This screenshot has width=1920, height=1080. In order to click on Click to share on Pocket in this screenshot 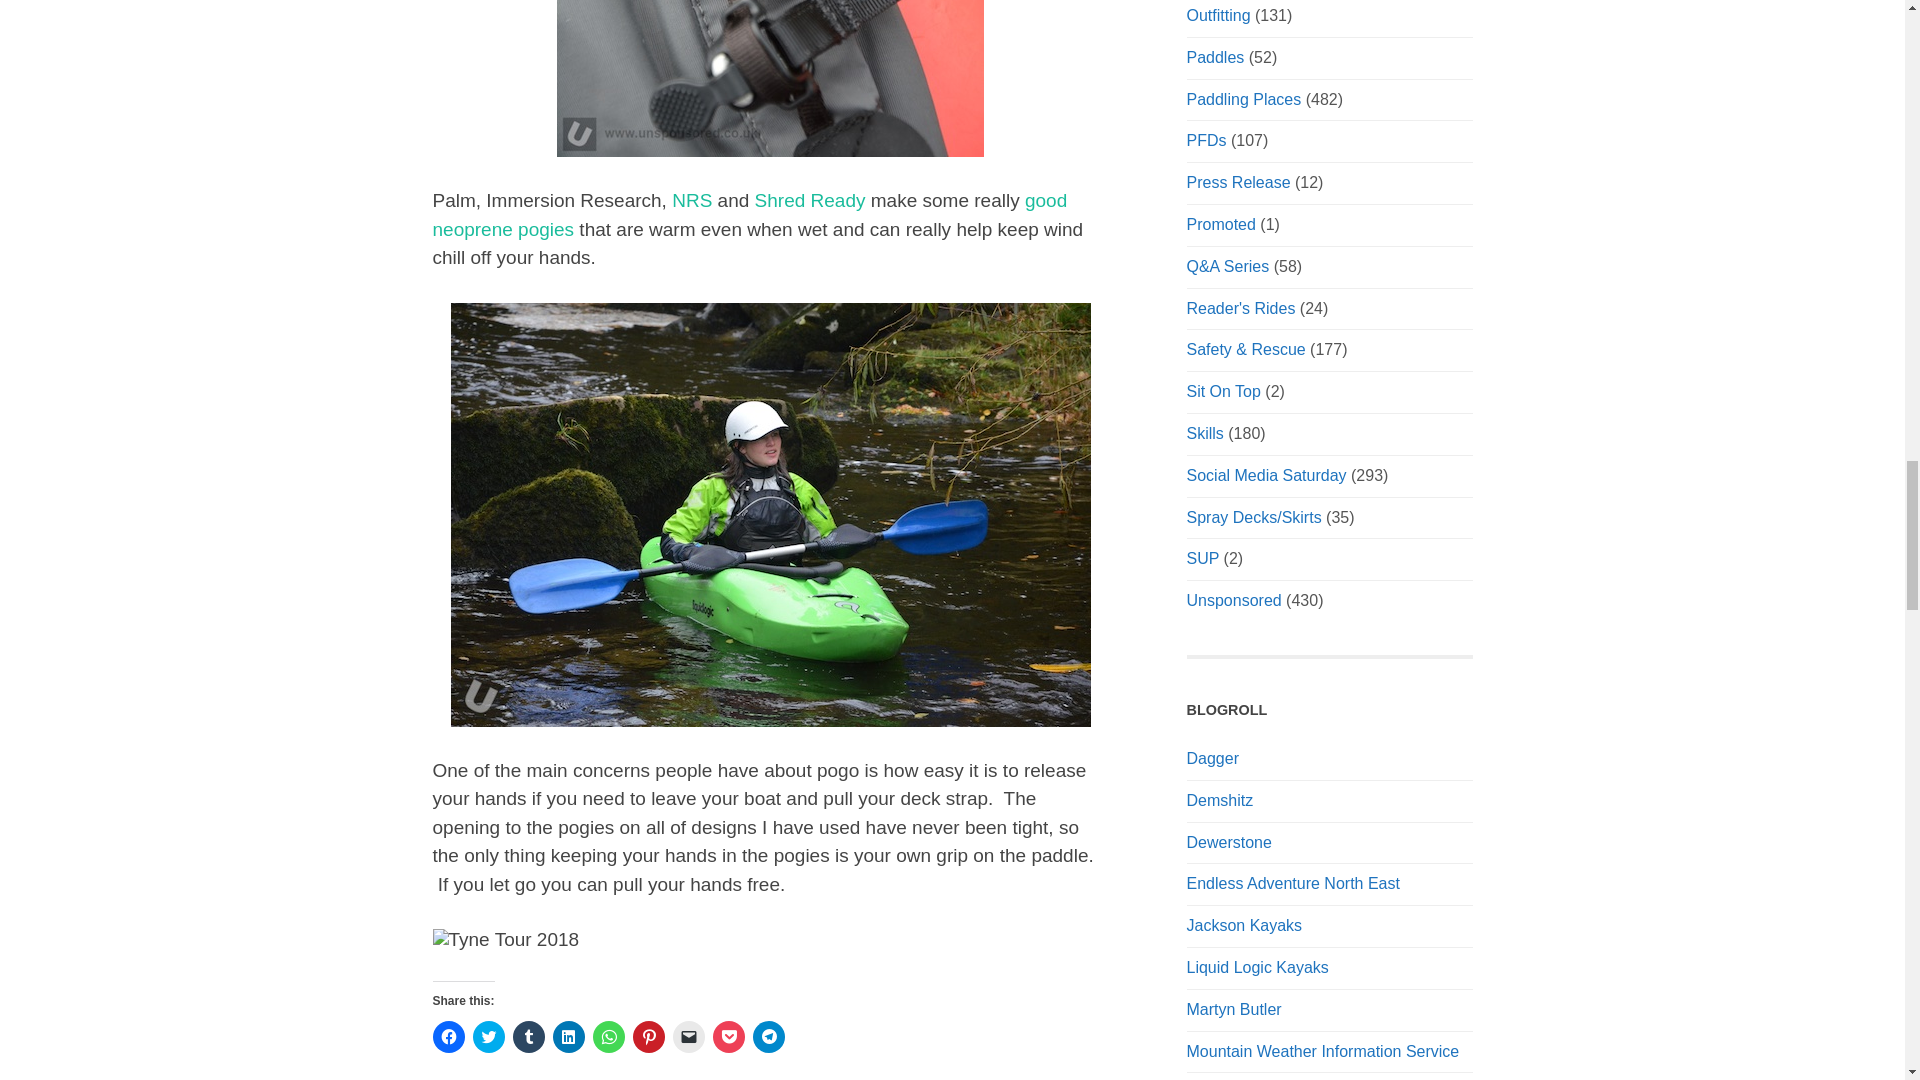, I will do `click(728, 1036)`.